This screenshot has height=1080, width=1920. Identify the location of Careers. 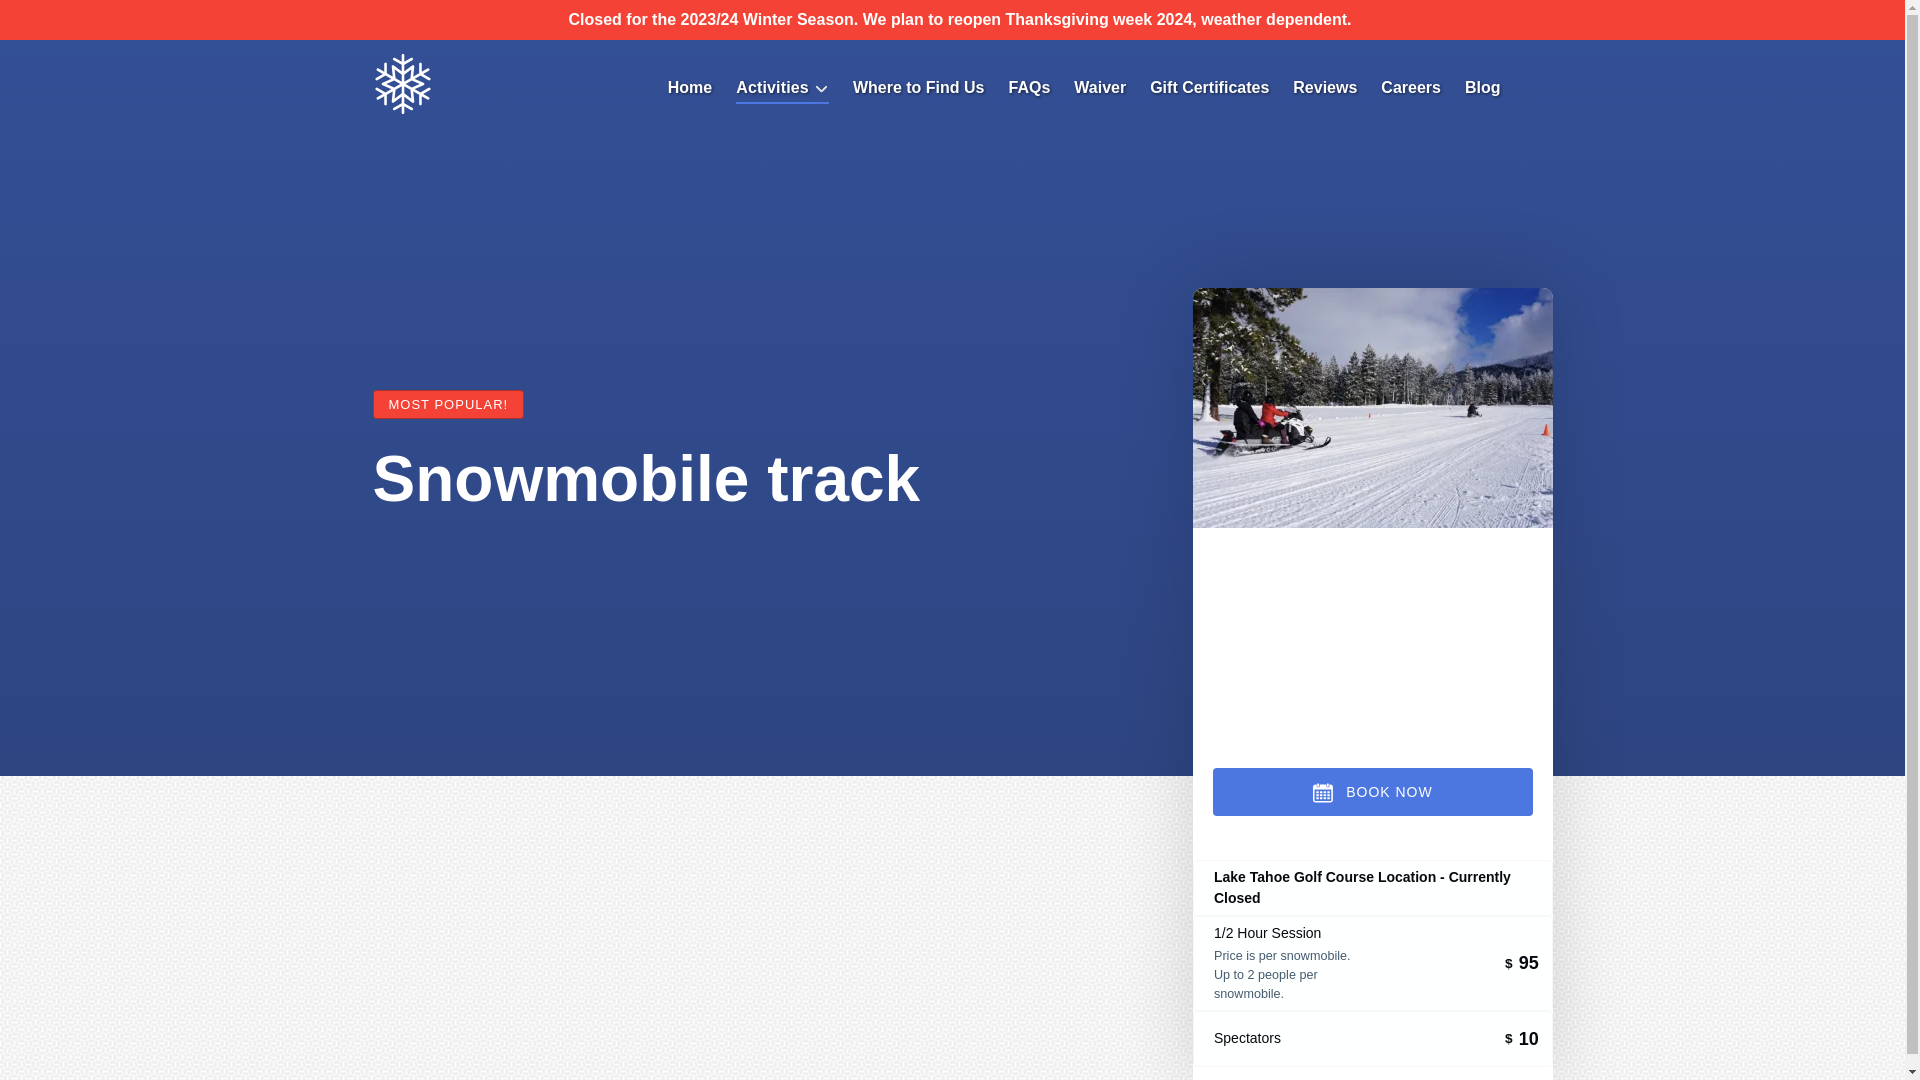
(1410, 88).